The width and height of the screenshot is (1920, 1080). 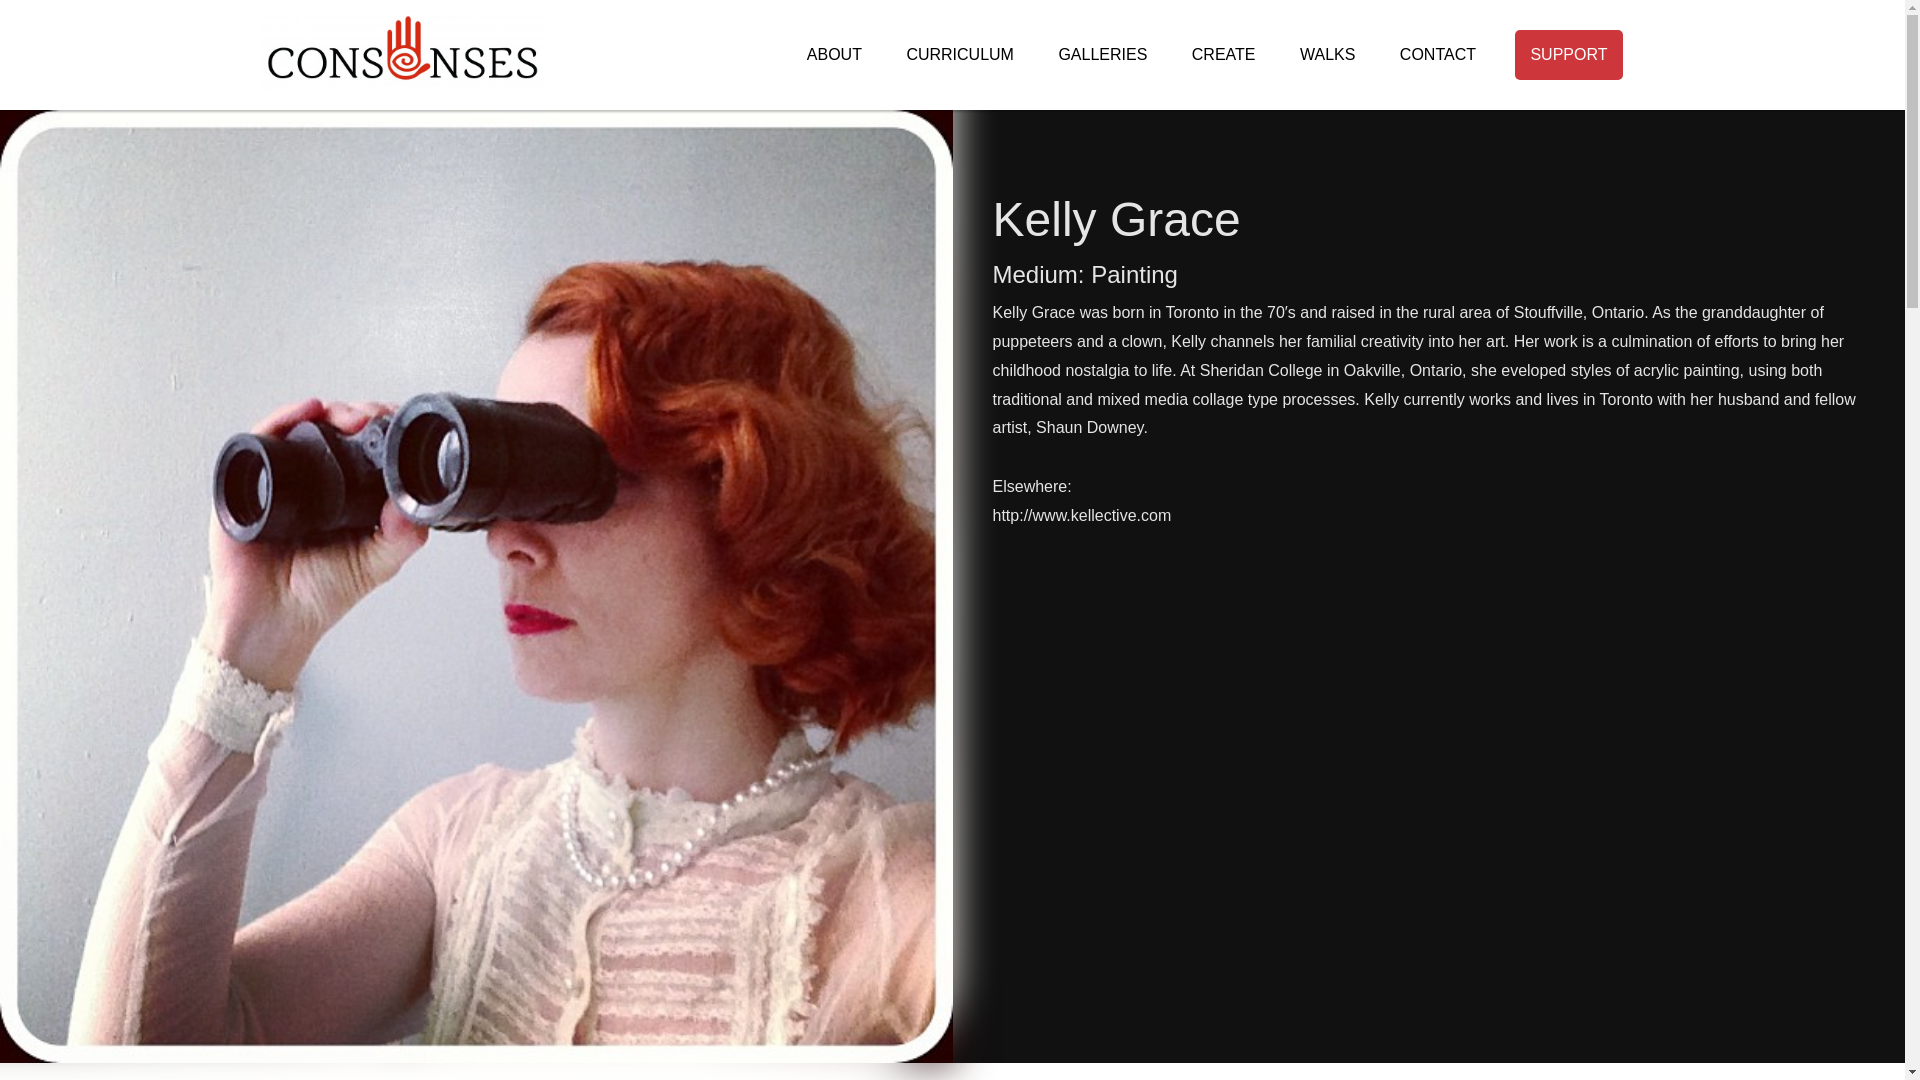 What do you see at coordinates (1102, 54) in the screenshot?
I see `GALLERIES` at bounding box center [1102, 54].